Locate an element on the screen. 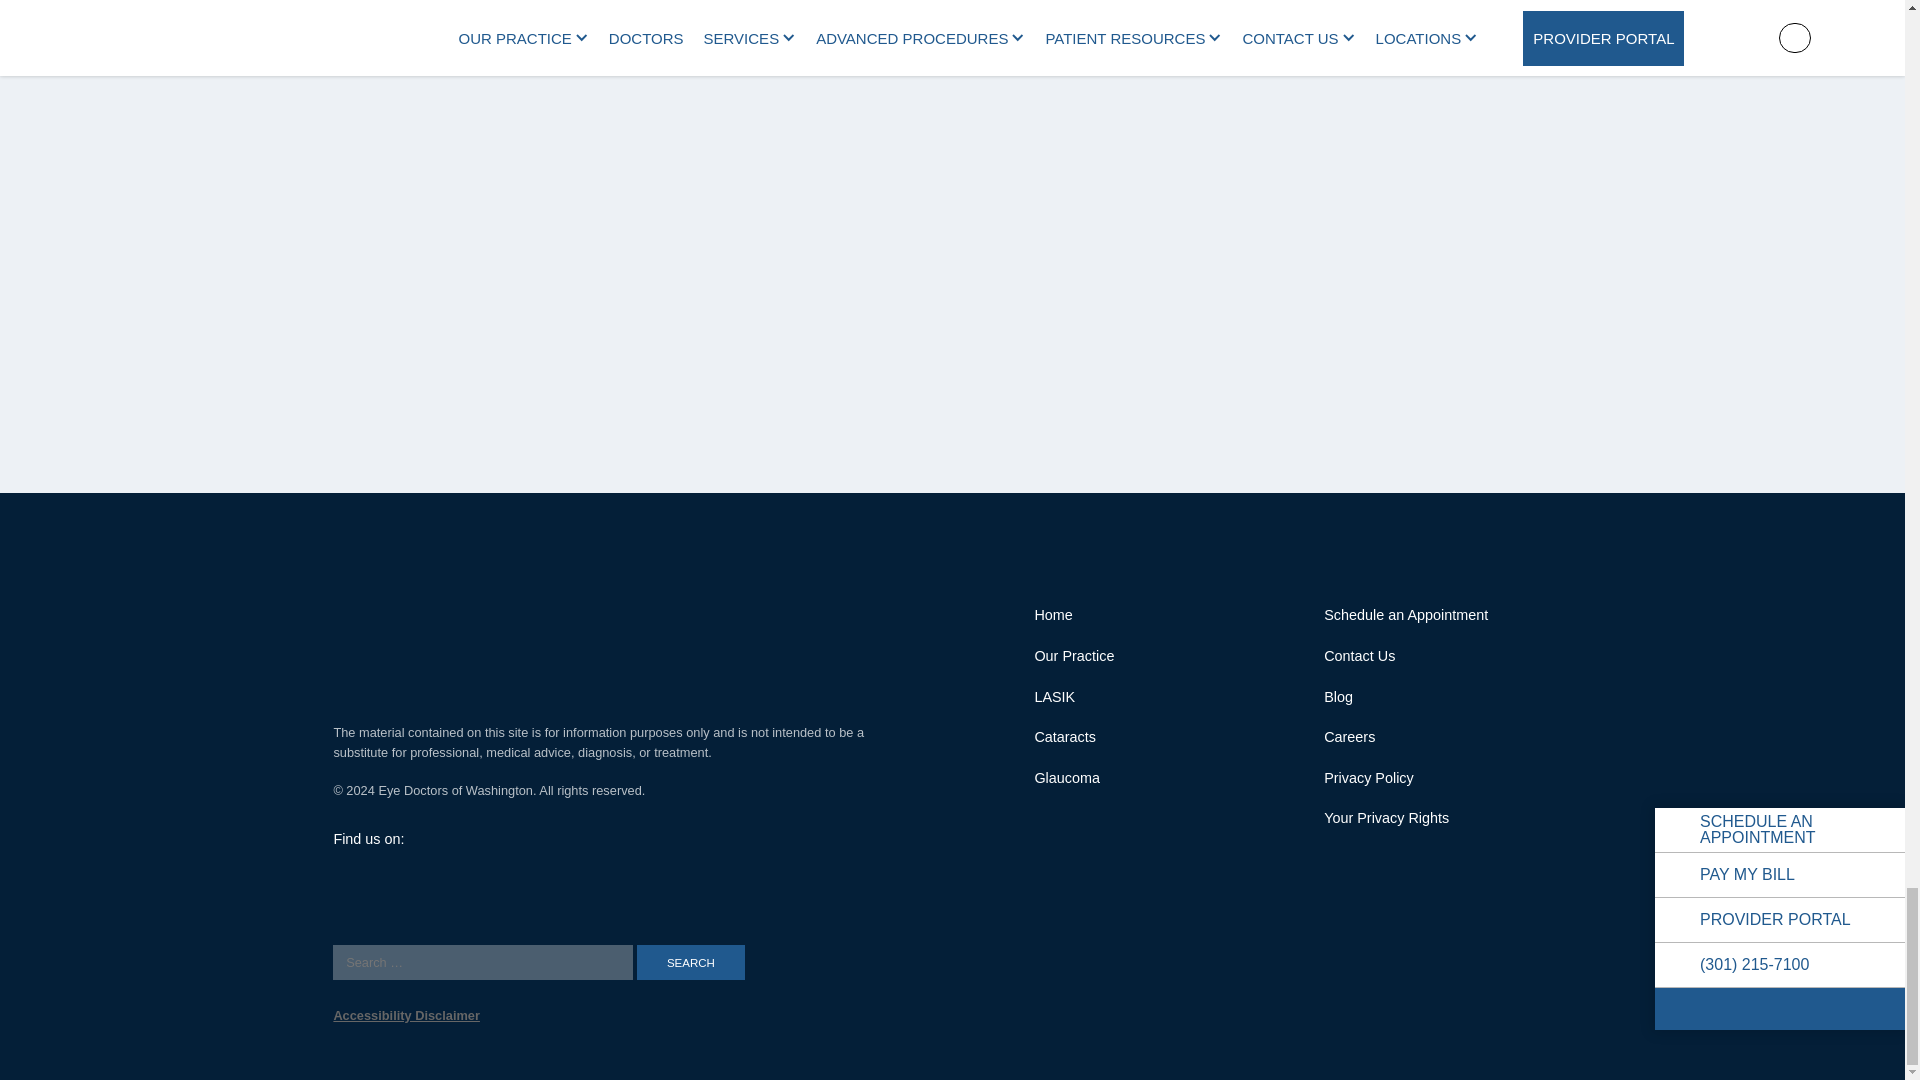 This screenshot has width=1920, height=1080. Search is located at coordinates (690, 962).